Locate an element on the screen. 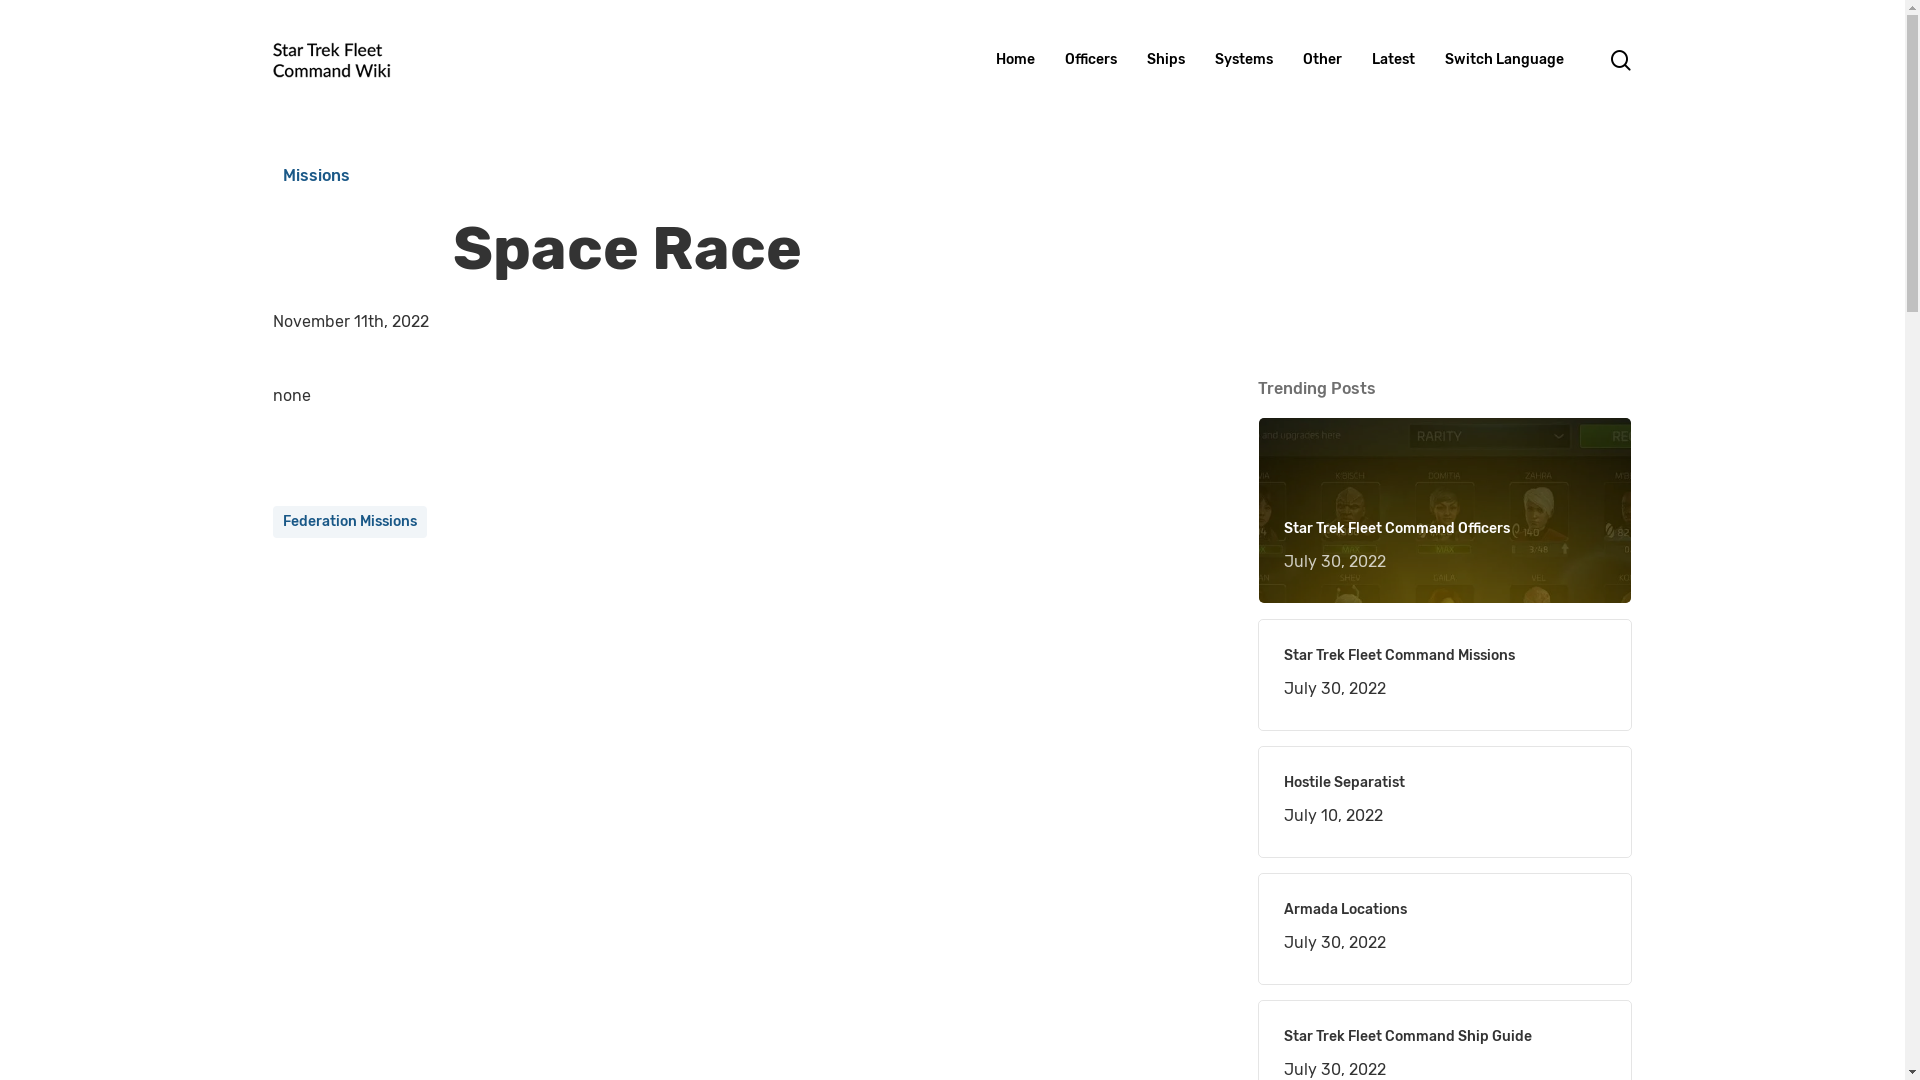  Starfield Wiki is located at coordinates (320, 922).